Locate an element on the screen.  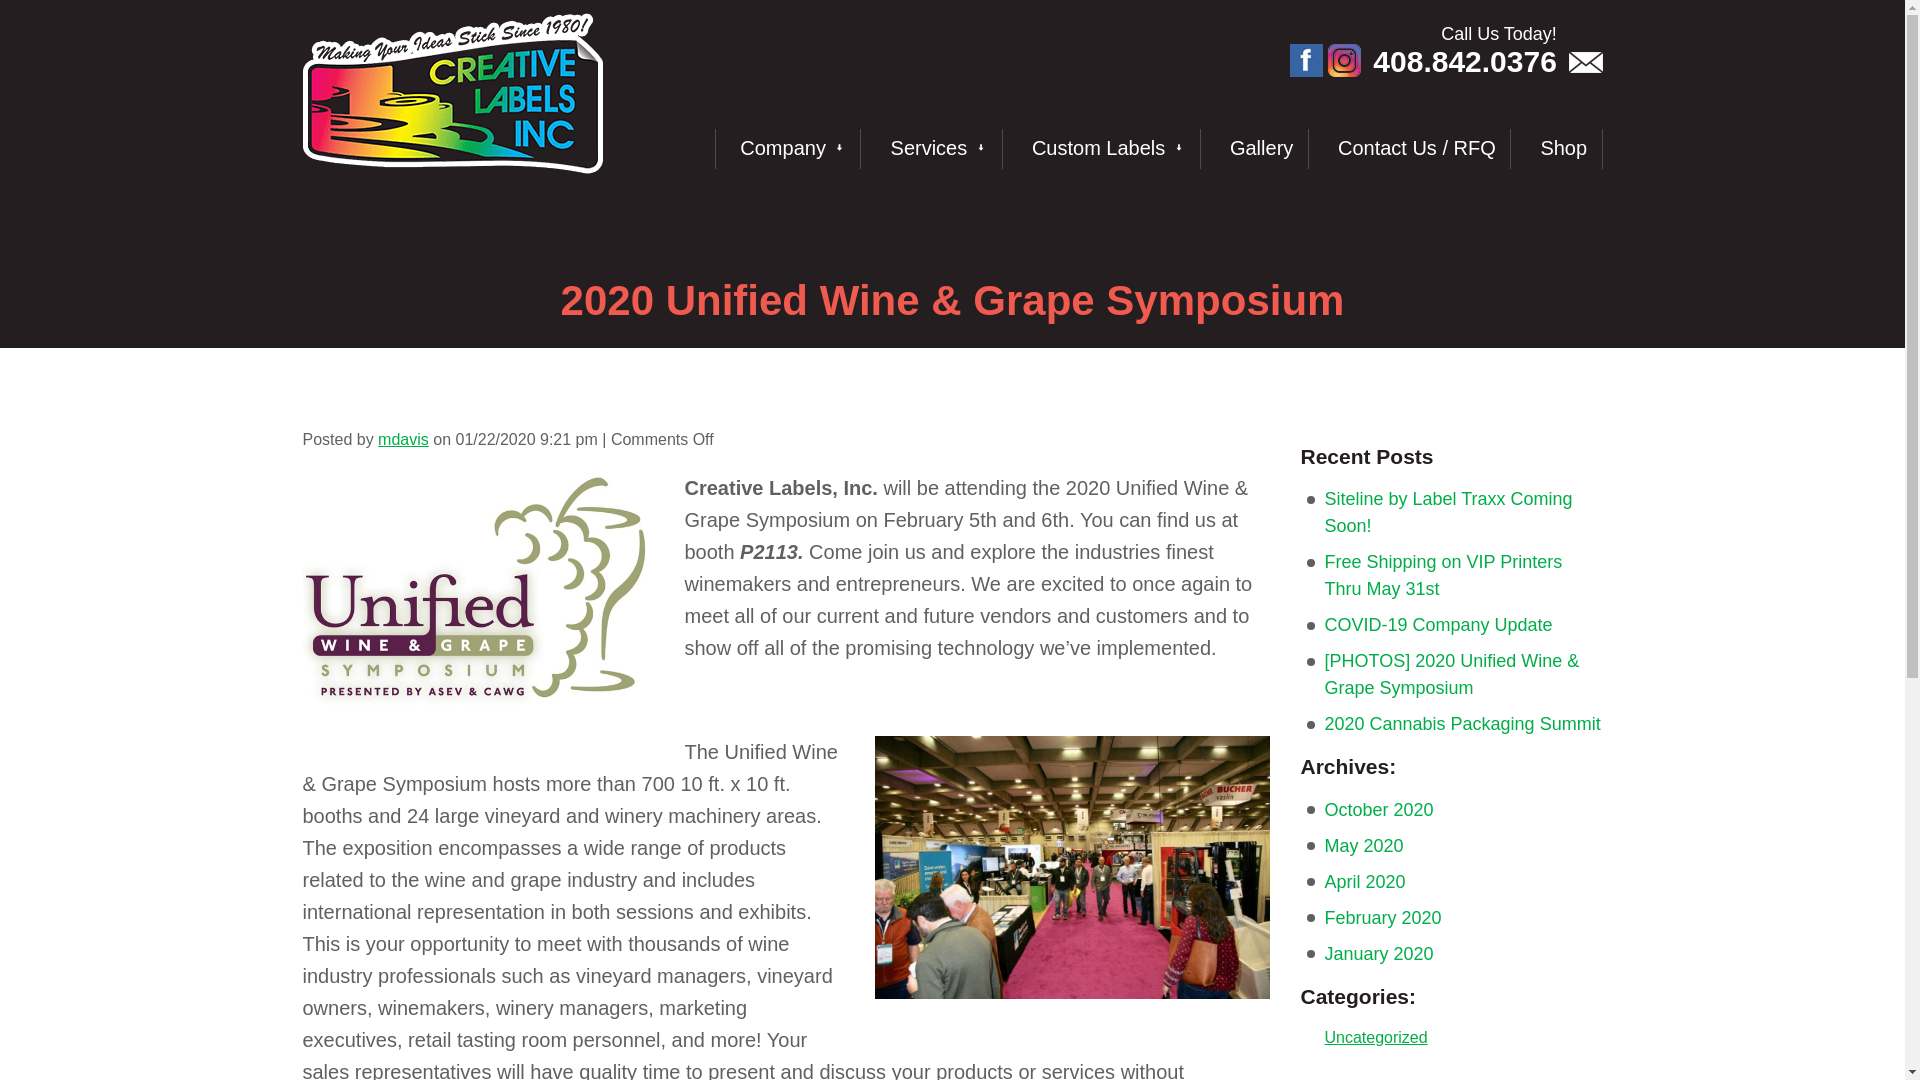
Facebook is located at coordinates (1306, 60).